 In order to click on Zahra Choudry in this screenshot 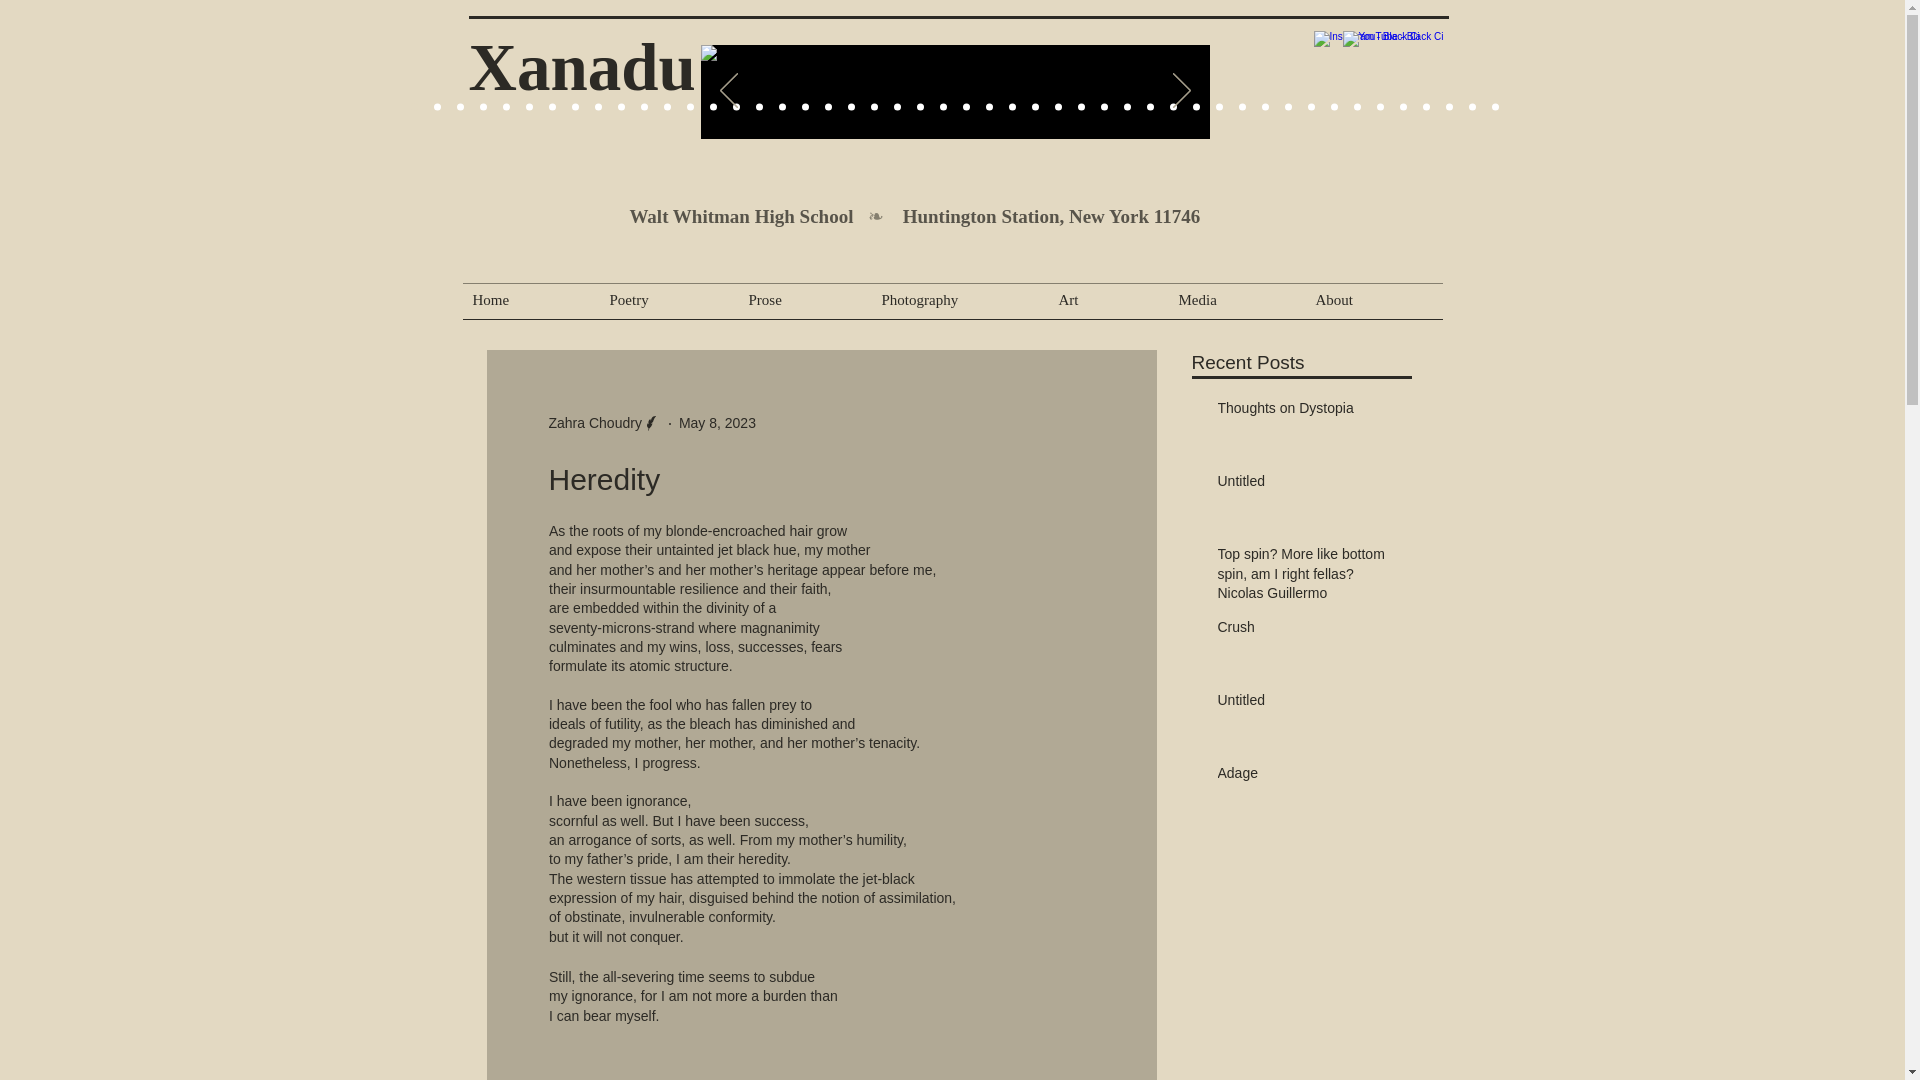, I will do `click(594, 423)`.